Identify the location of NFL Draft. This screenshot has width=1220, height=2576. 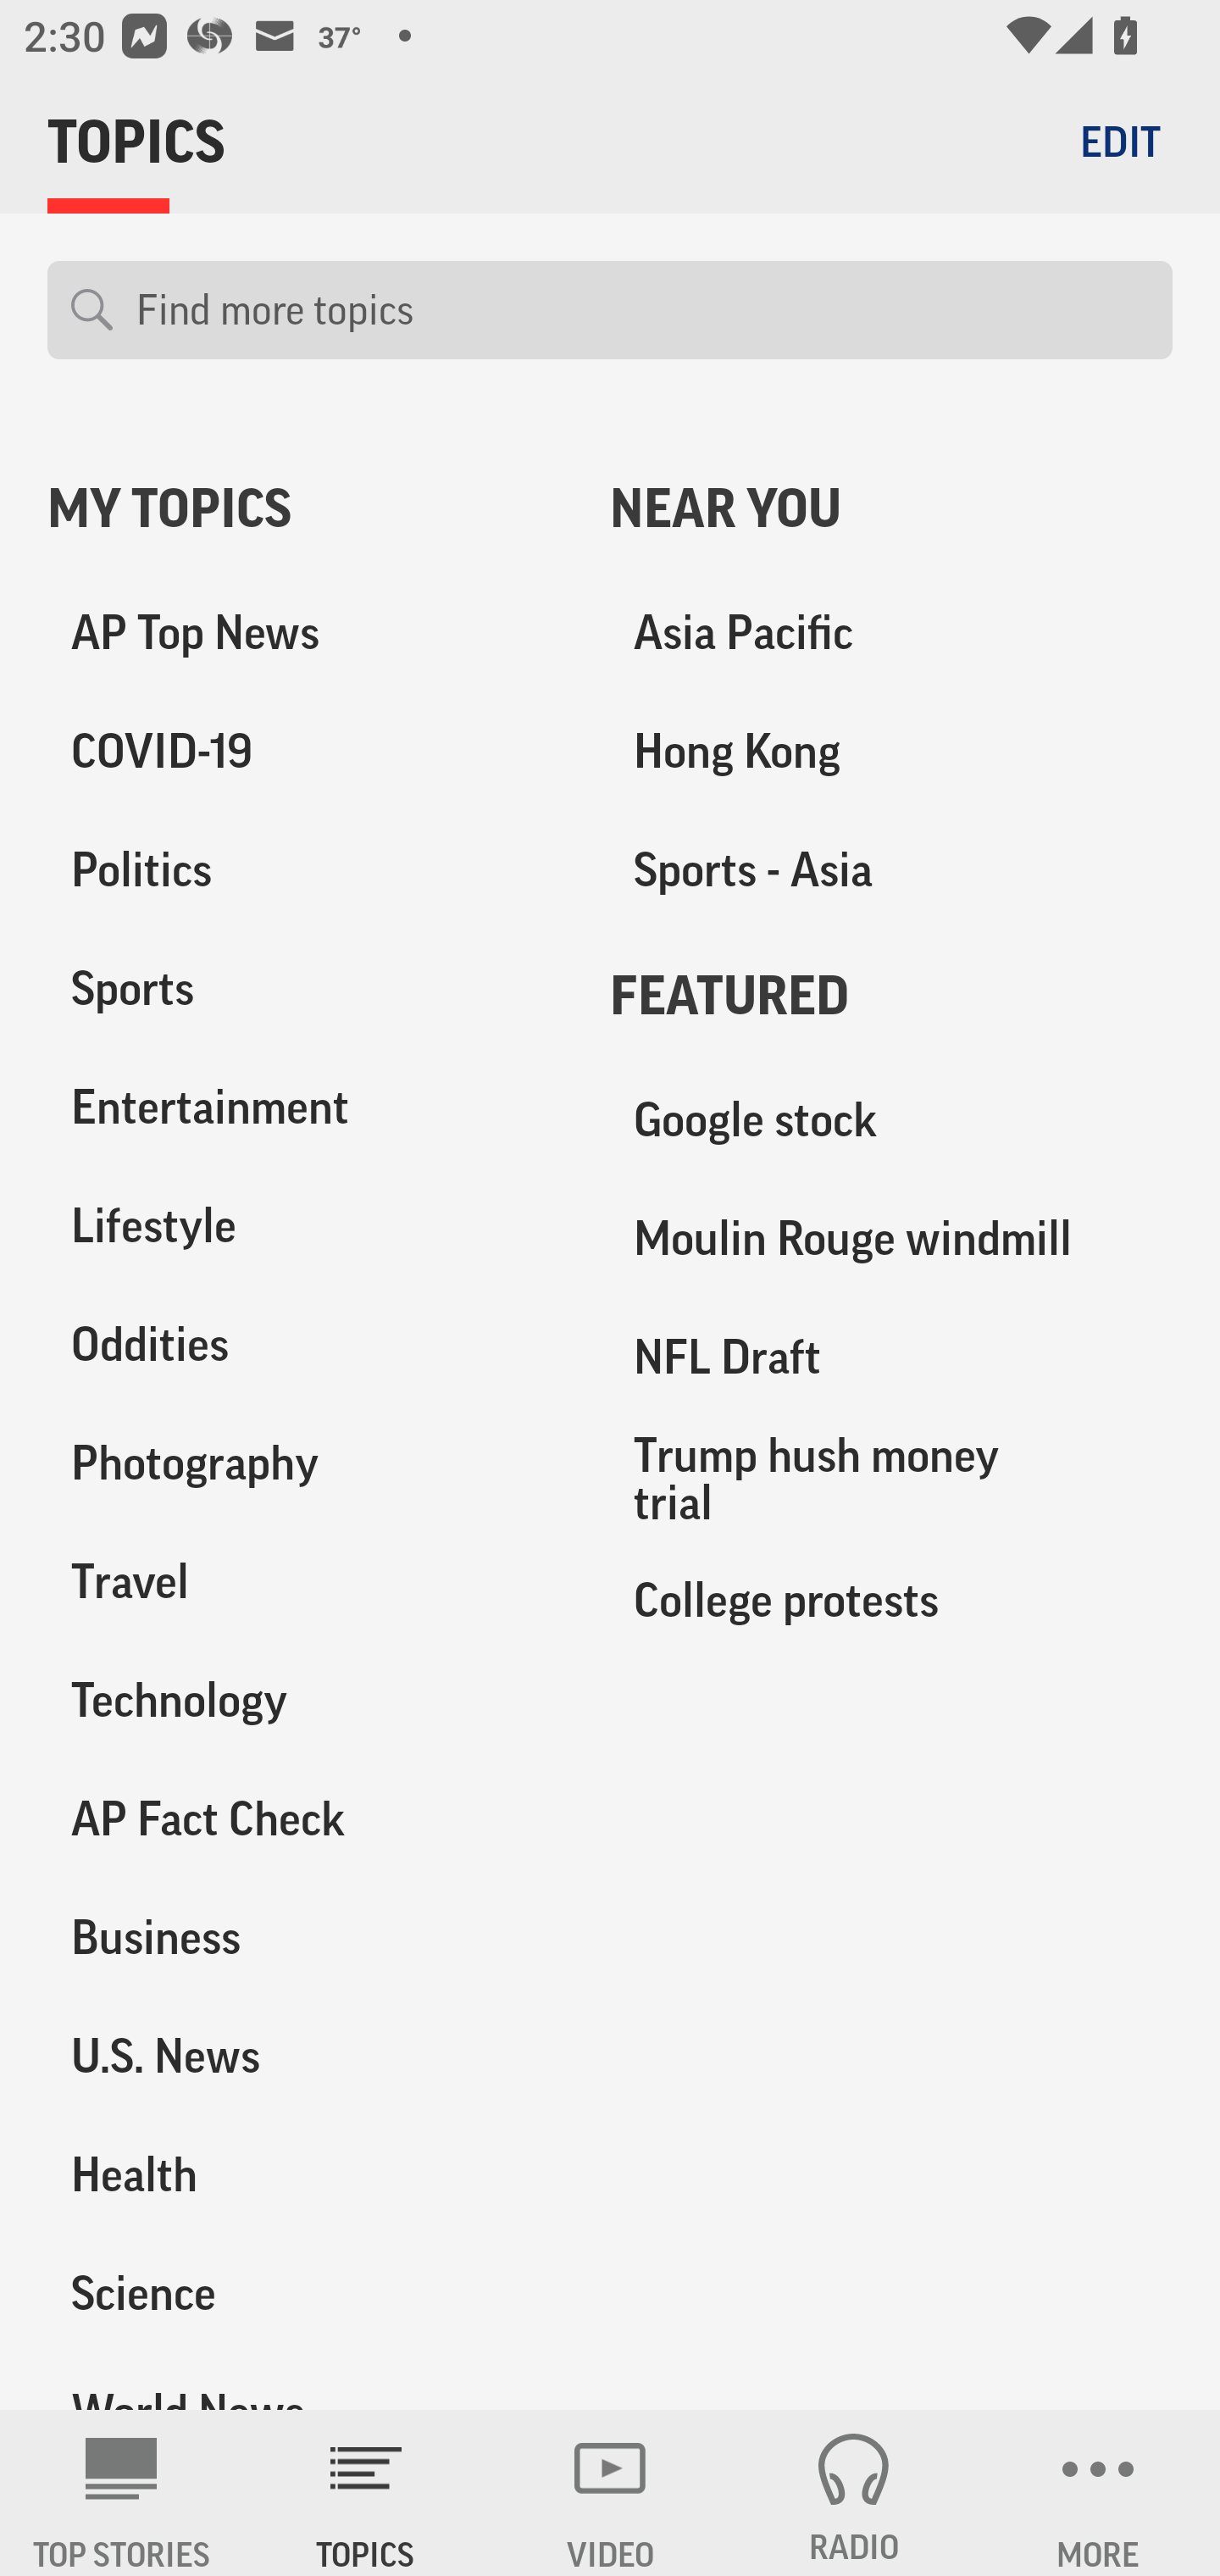
(891, 1357).